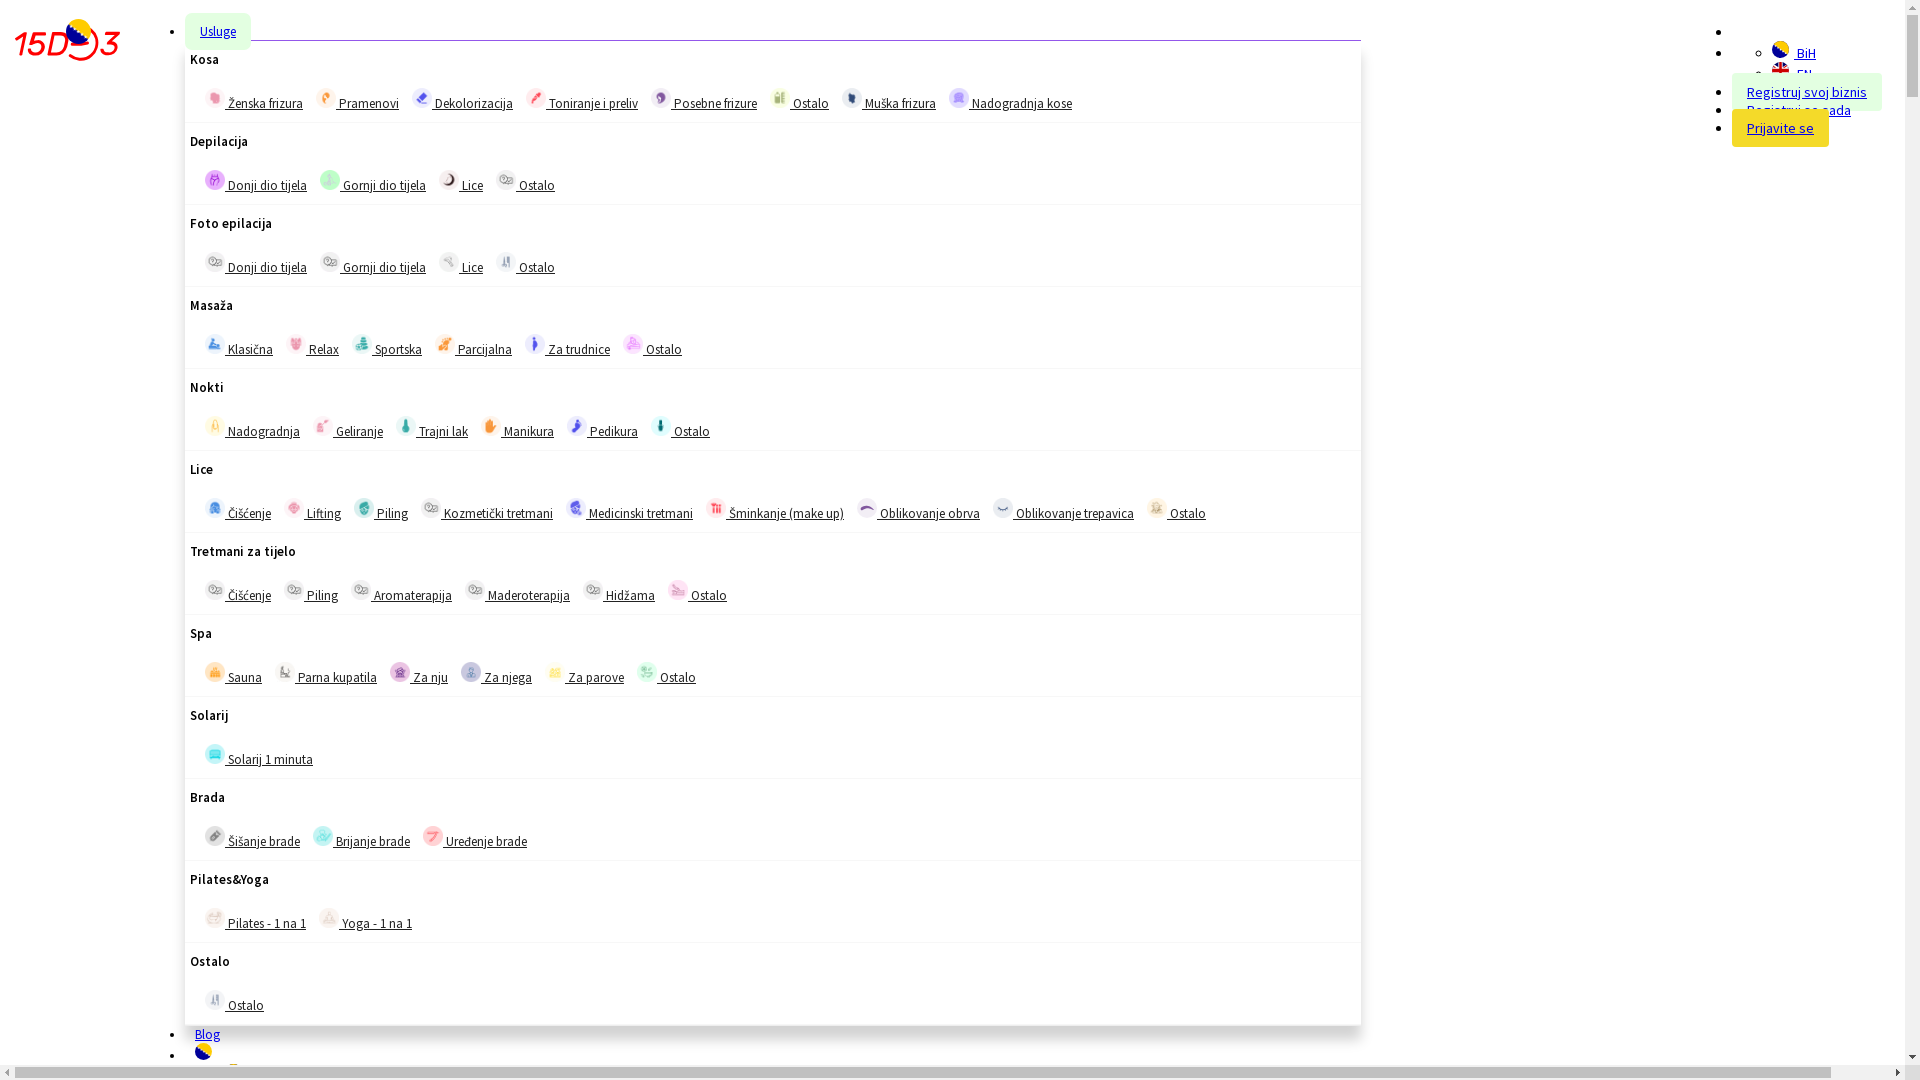  Describe the element at coordinates (678, 590) in the screenshot. I see `Ostalo` at that location.